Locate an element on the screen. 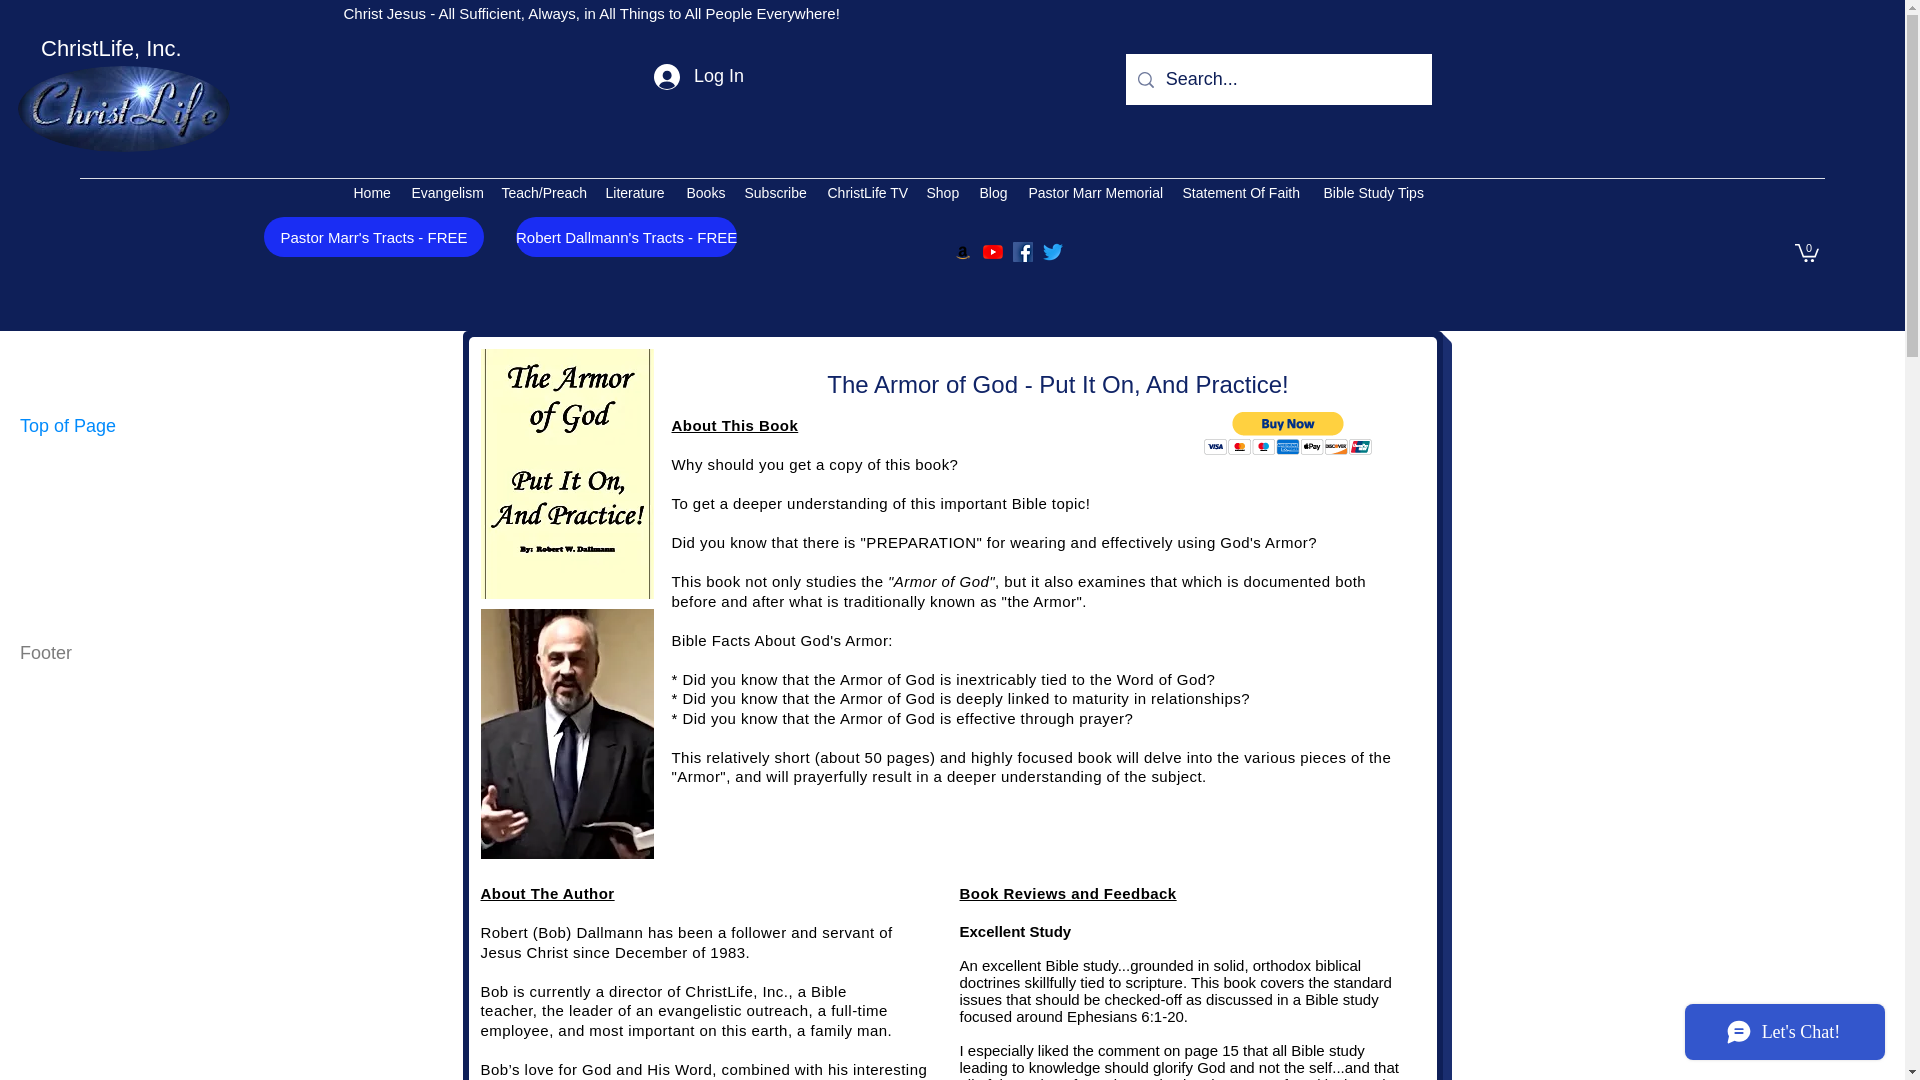 This screenshot has width=1920, height=1080. Top of Page is located at coordinates (181, 426).